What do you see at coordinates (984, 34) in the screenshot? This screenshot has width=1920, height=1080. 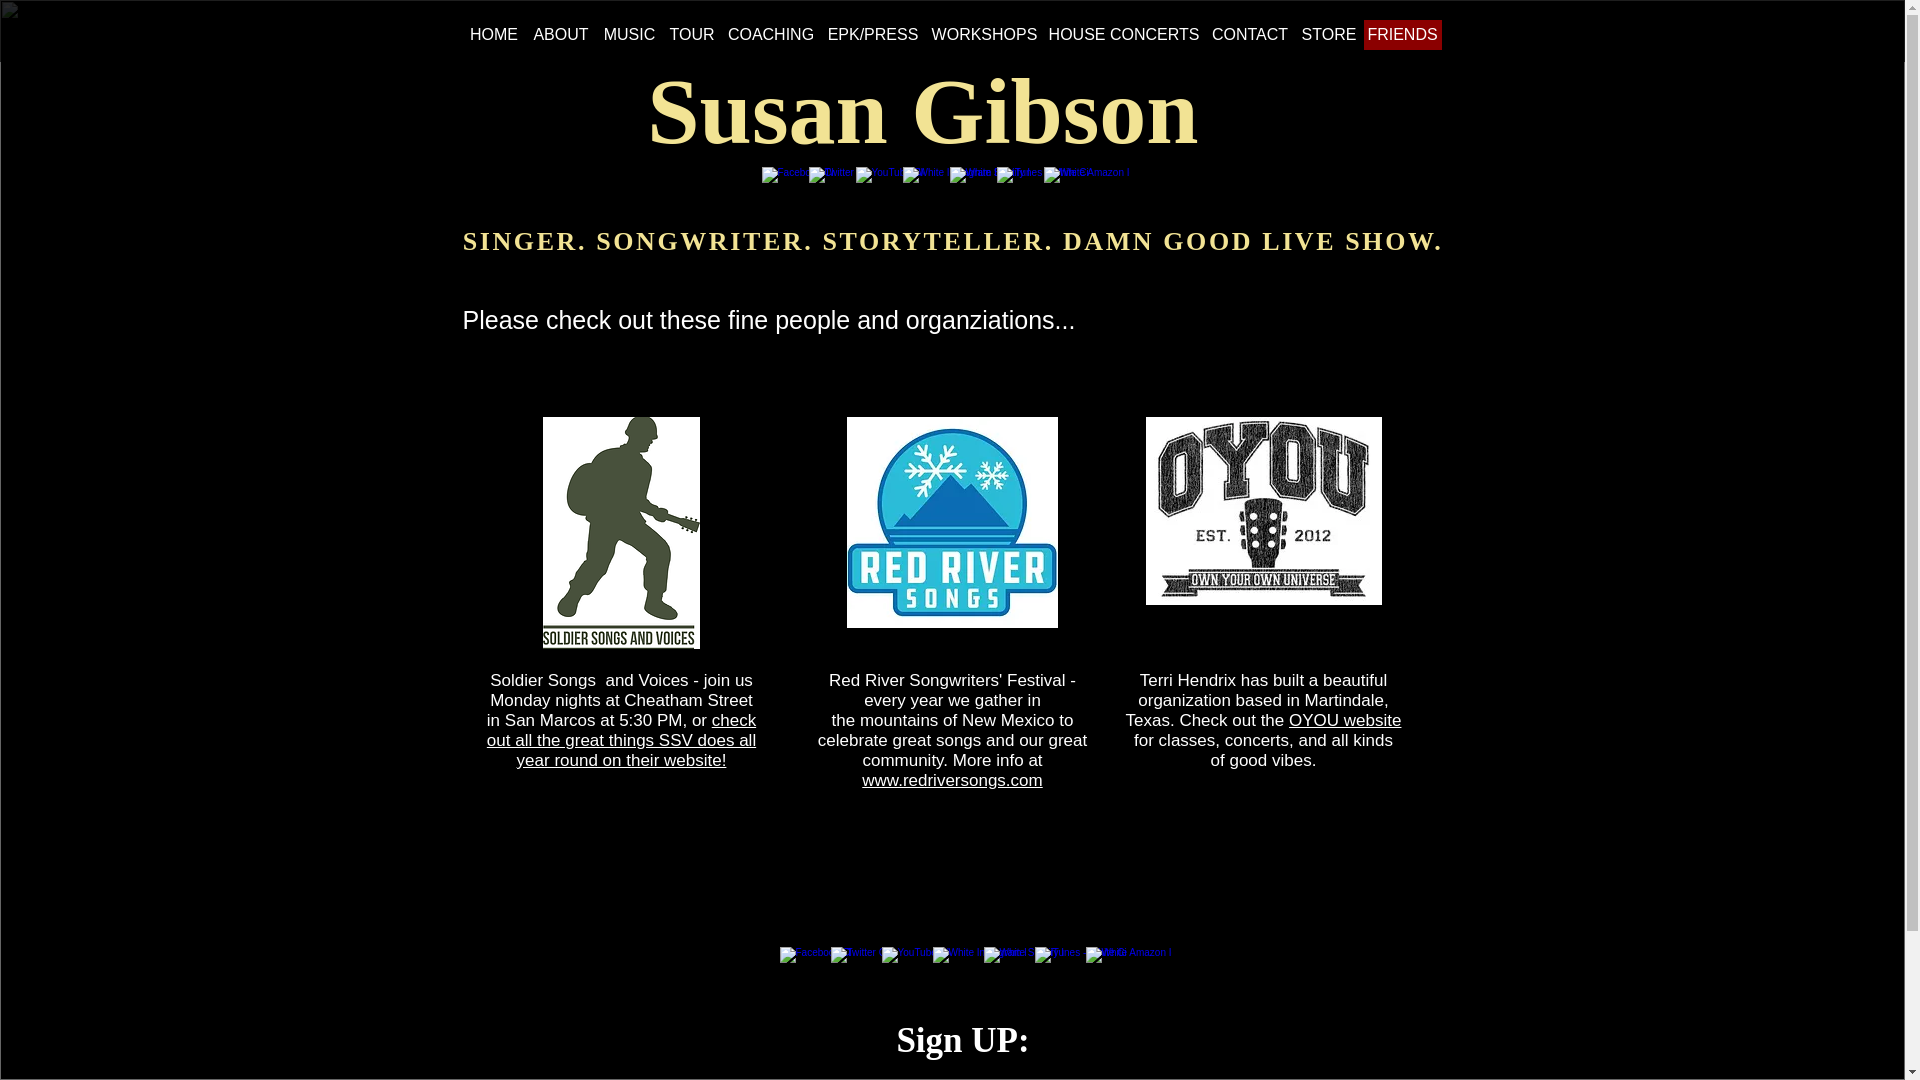 I see `WORKSHOPS` at bounding box center [984, 34].